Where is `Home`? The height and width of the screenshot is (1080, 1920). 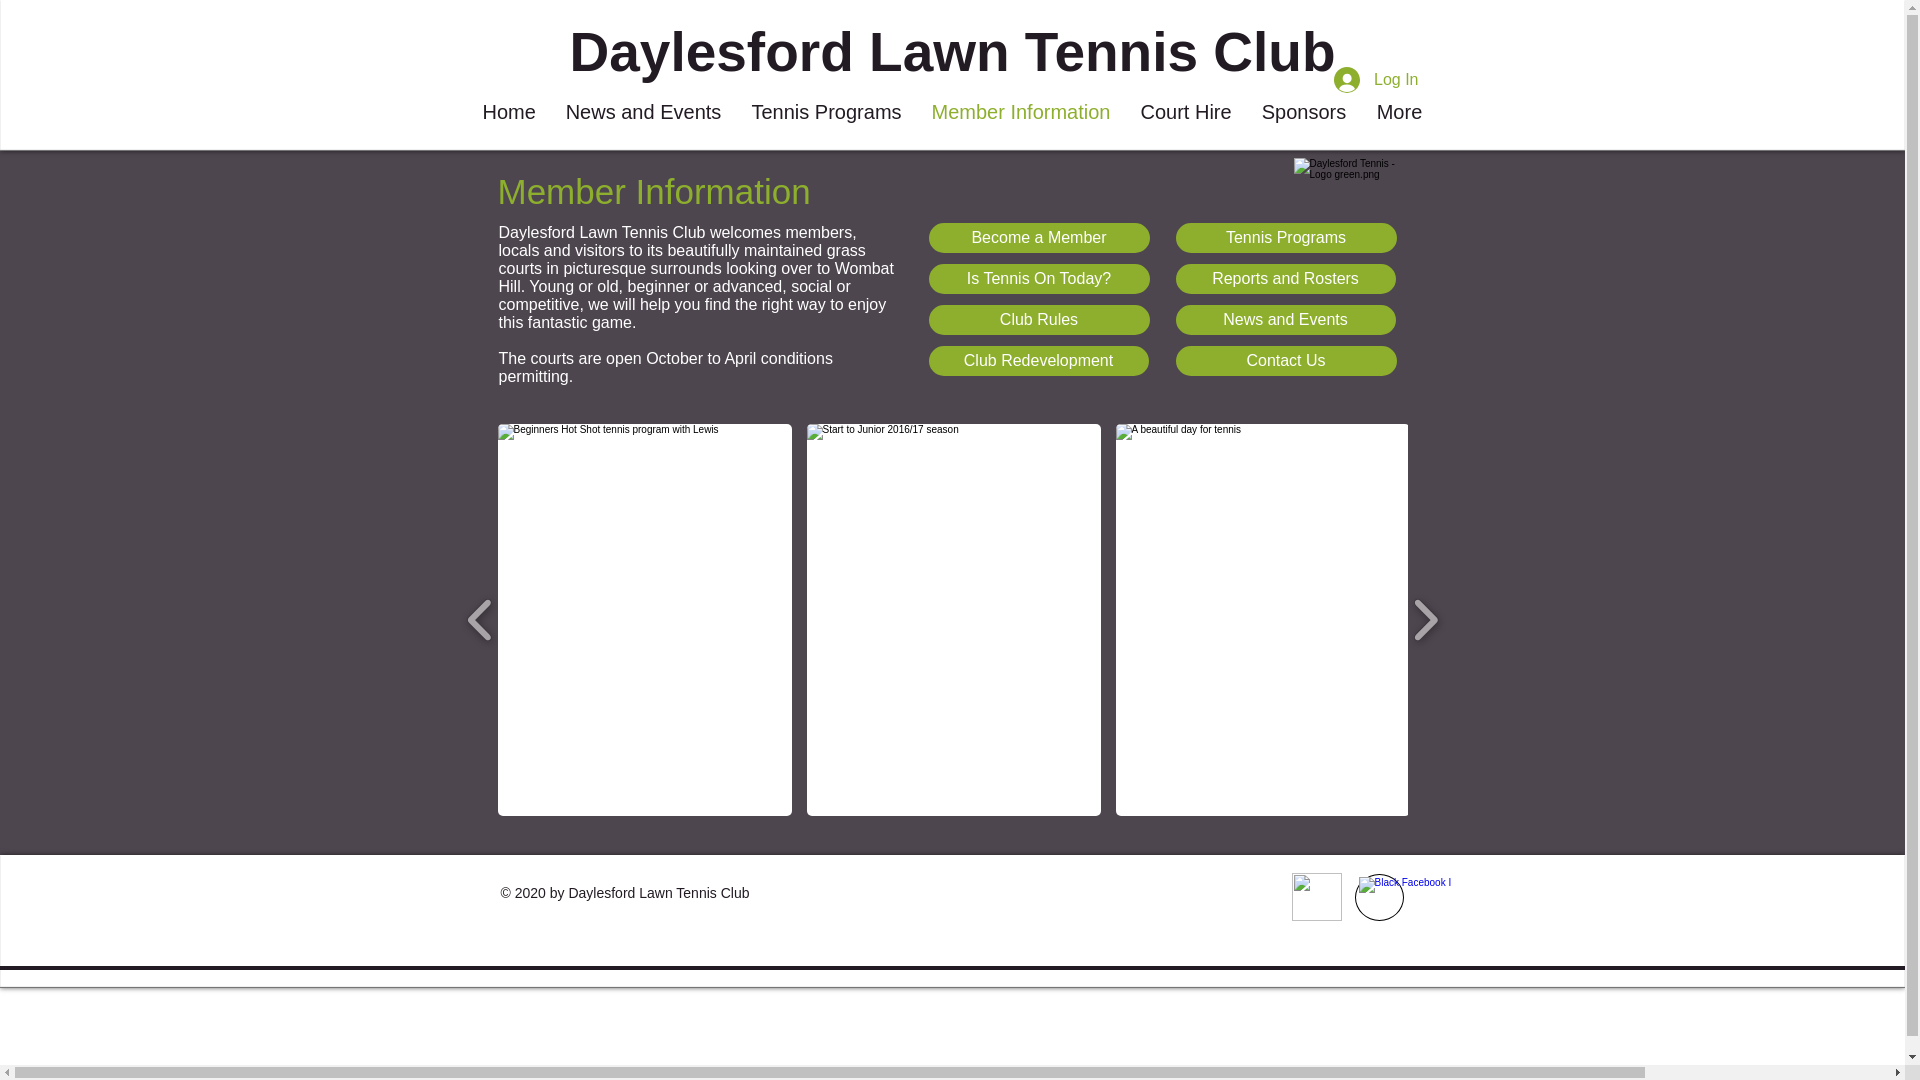 Home is located at coordinates (510, 109).